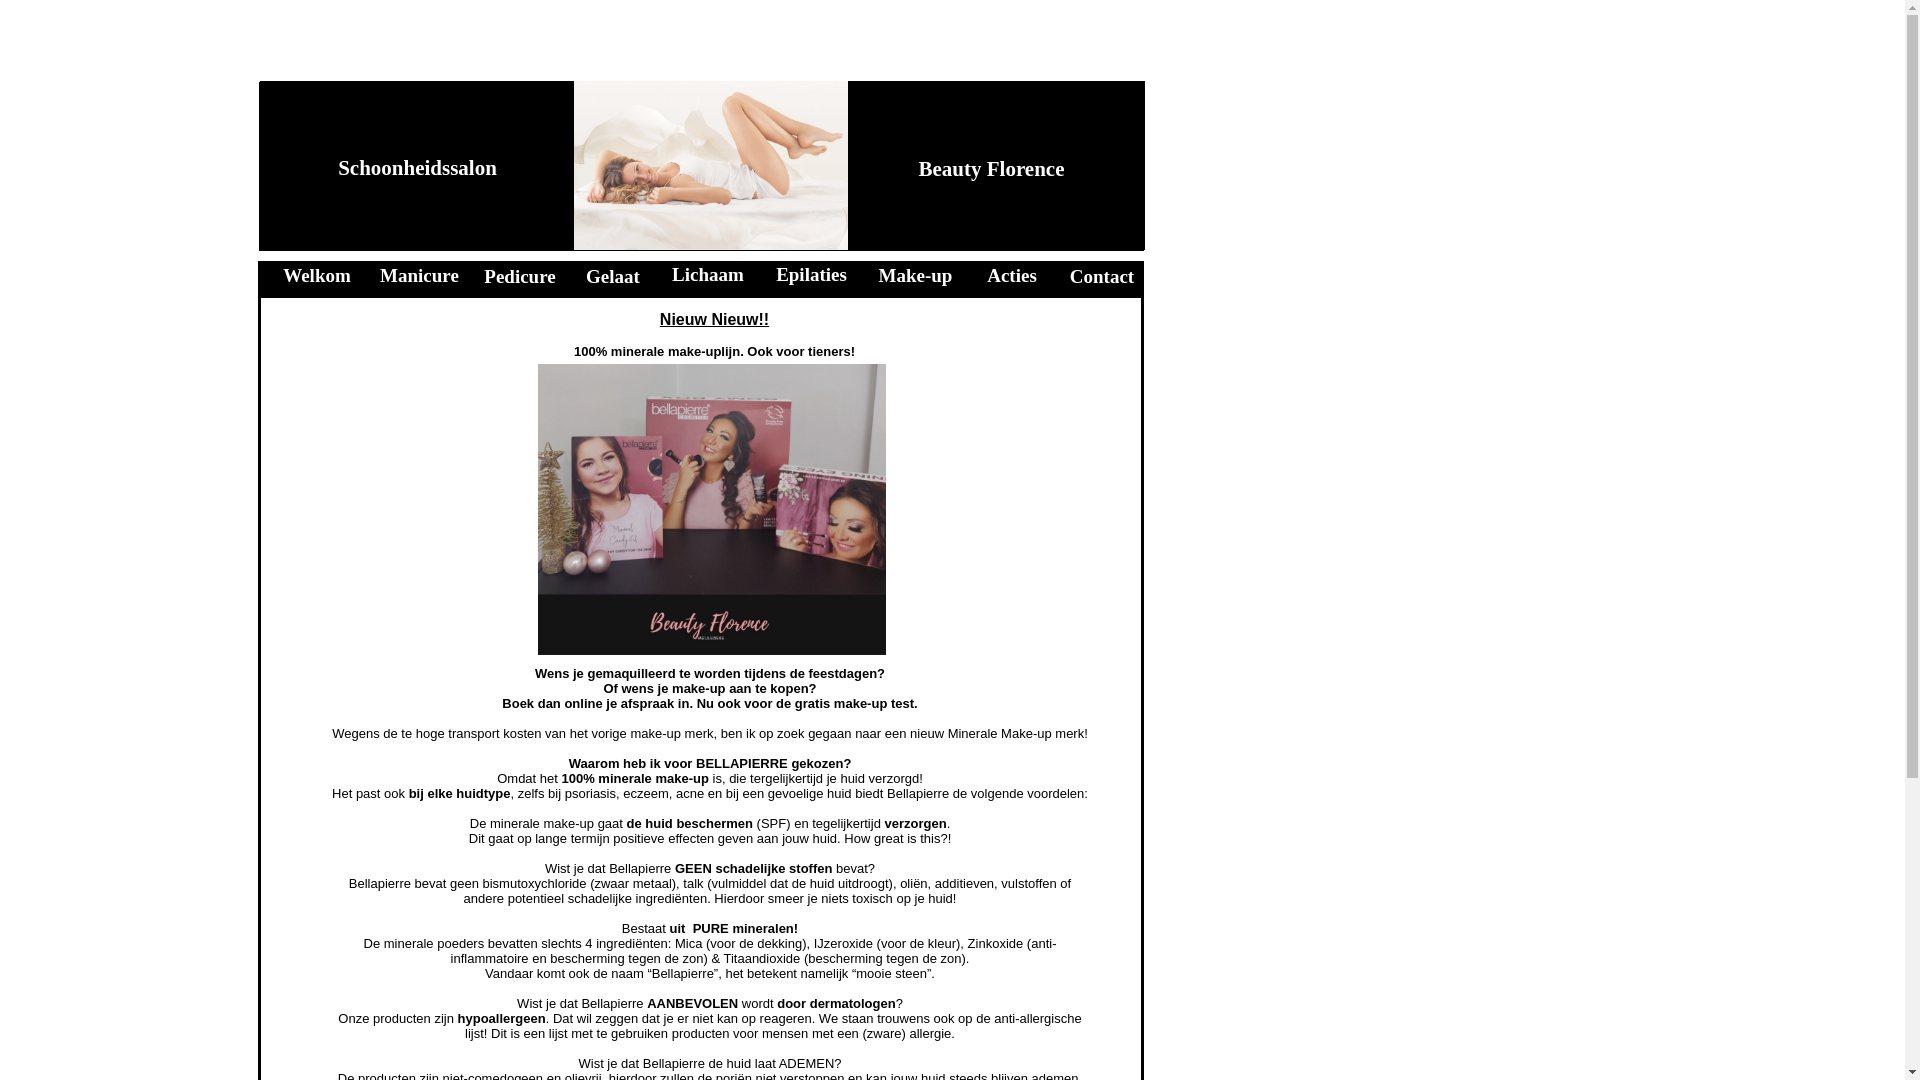 This screenshot has height=1080, width=1920. What do you see at coordinates (812, 274) in the screenshot?
I see `Epilaties` at bounding box center [812, 274].